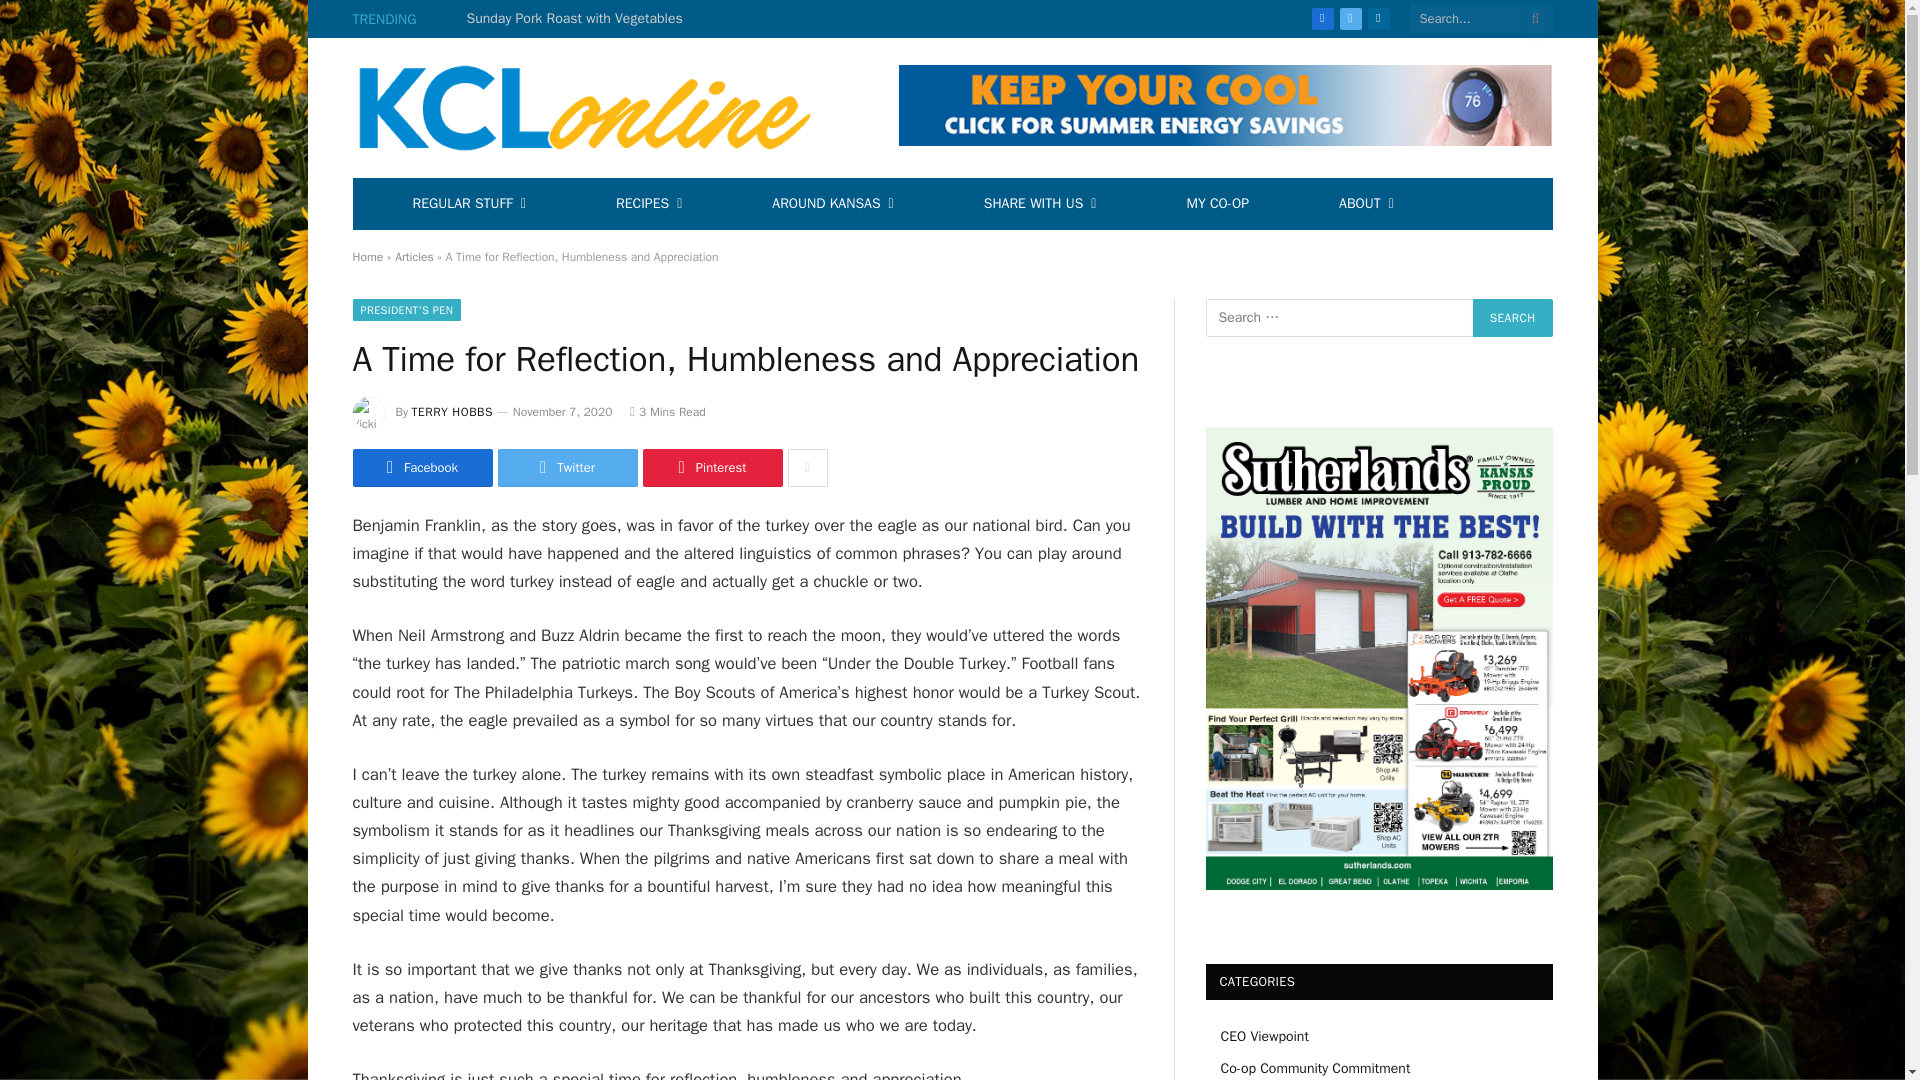 The image size is (1920, 1080). Describe the element at coordinates (711, 468) in the screenshot. I see `Share on Pinterest` at that location.